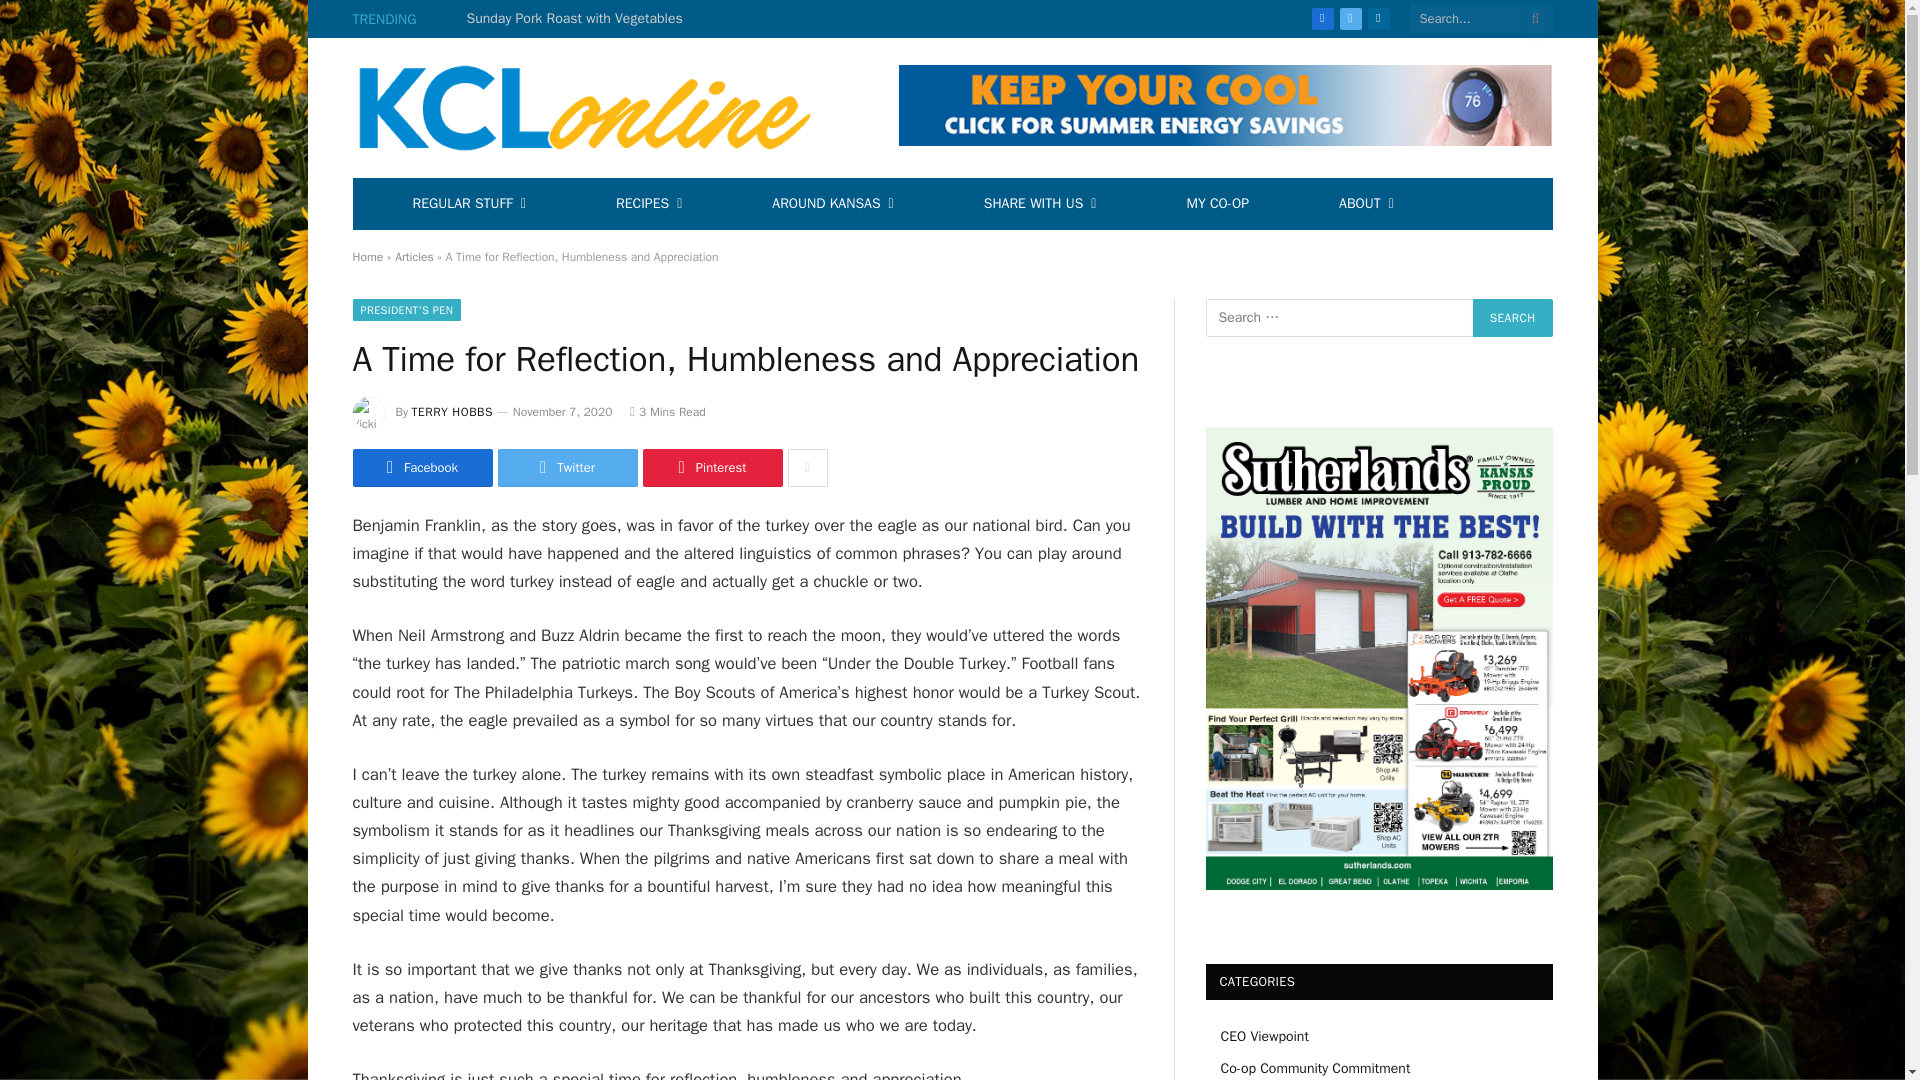 The image size is (1920, 1080). Describe the element at coordinates (711, 468) in the screenshot. I see `Share on Pinterest` at that location.